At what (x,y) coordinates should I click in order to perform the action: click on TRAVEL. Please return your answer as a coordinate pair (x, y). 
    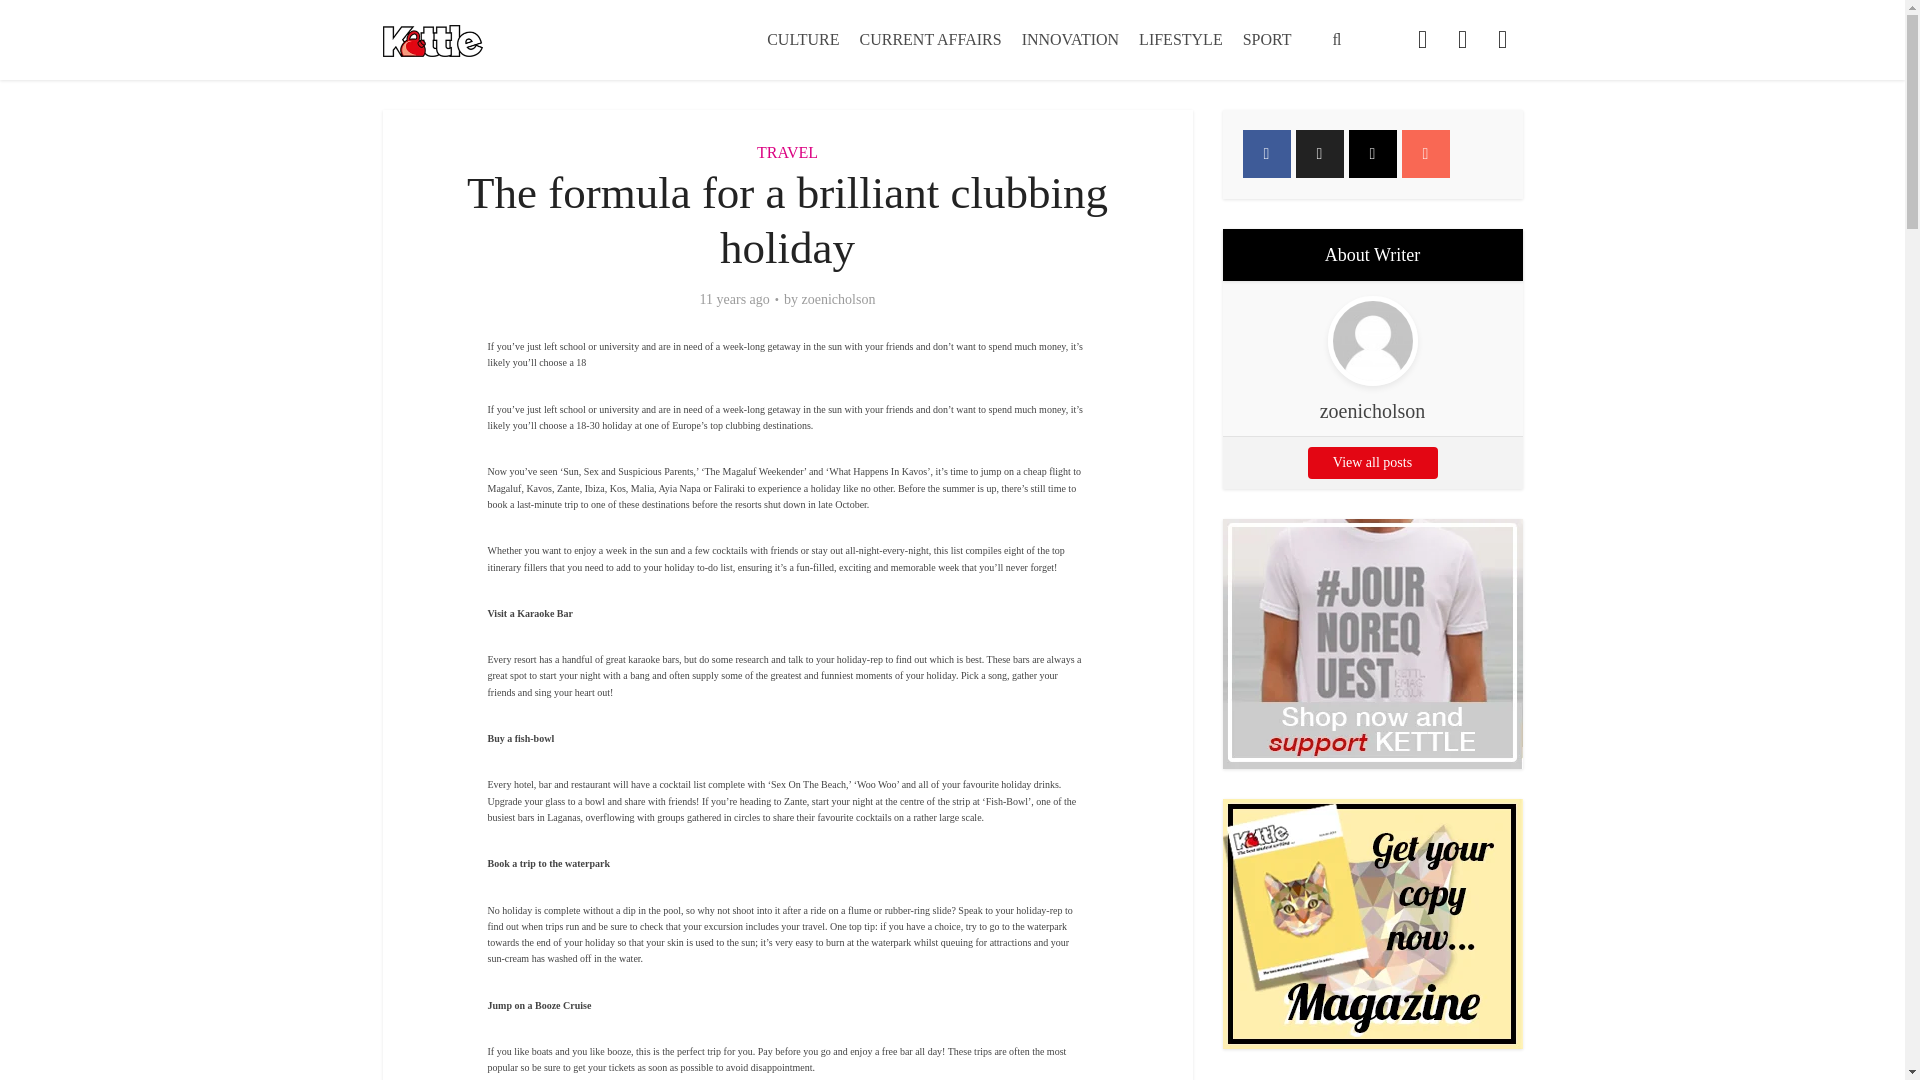
    Looking at the image, I should click on (786, 152).